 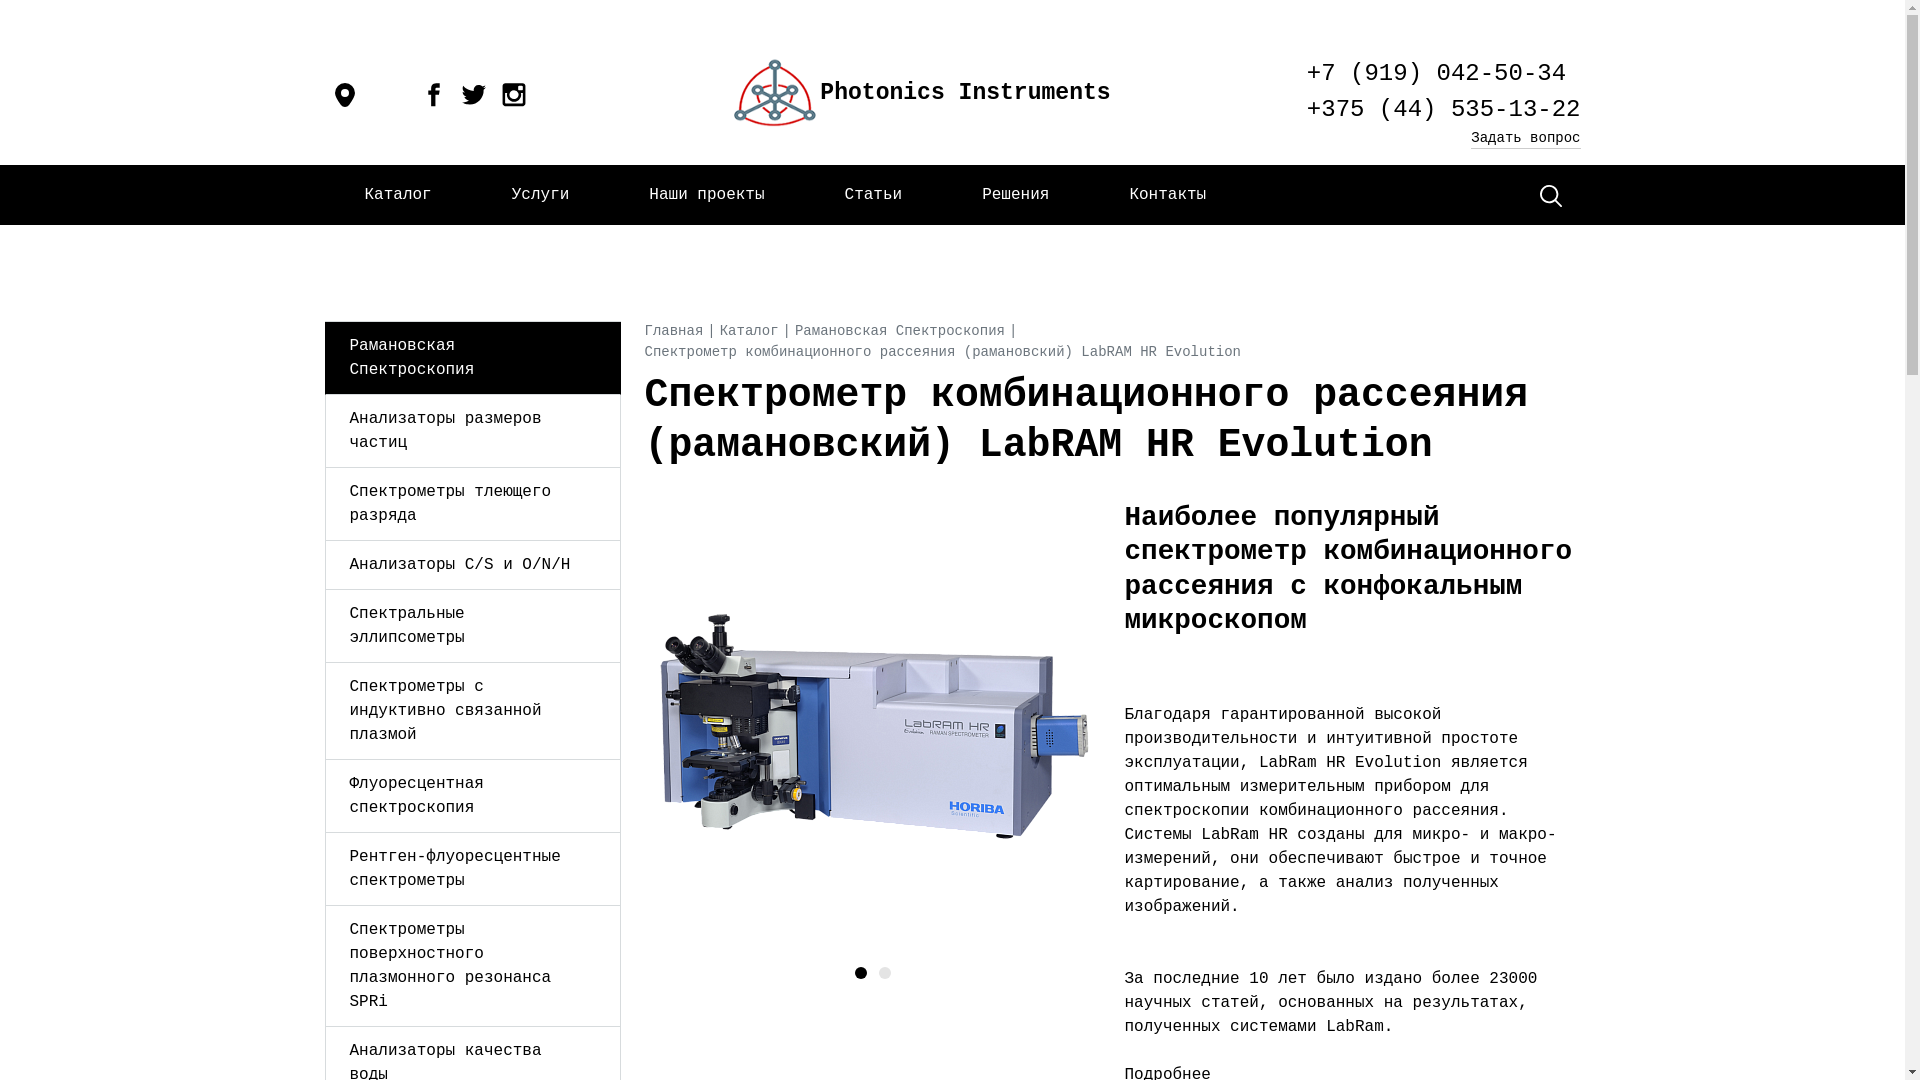 I want to click on Photonics Instruments, so click(x=920, y=95).